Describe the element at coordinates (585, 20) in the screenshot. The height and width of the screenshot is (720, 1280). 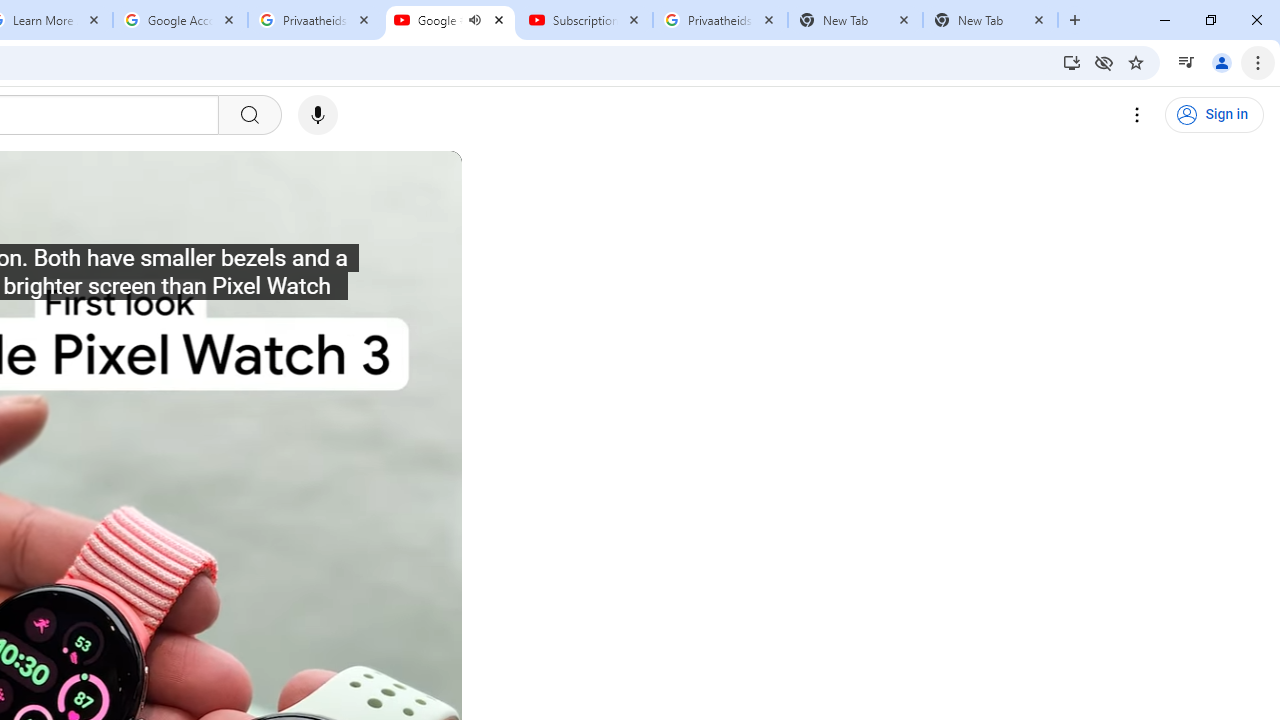
I see `Subscriptions - YouTube` at that location.